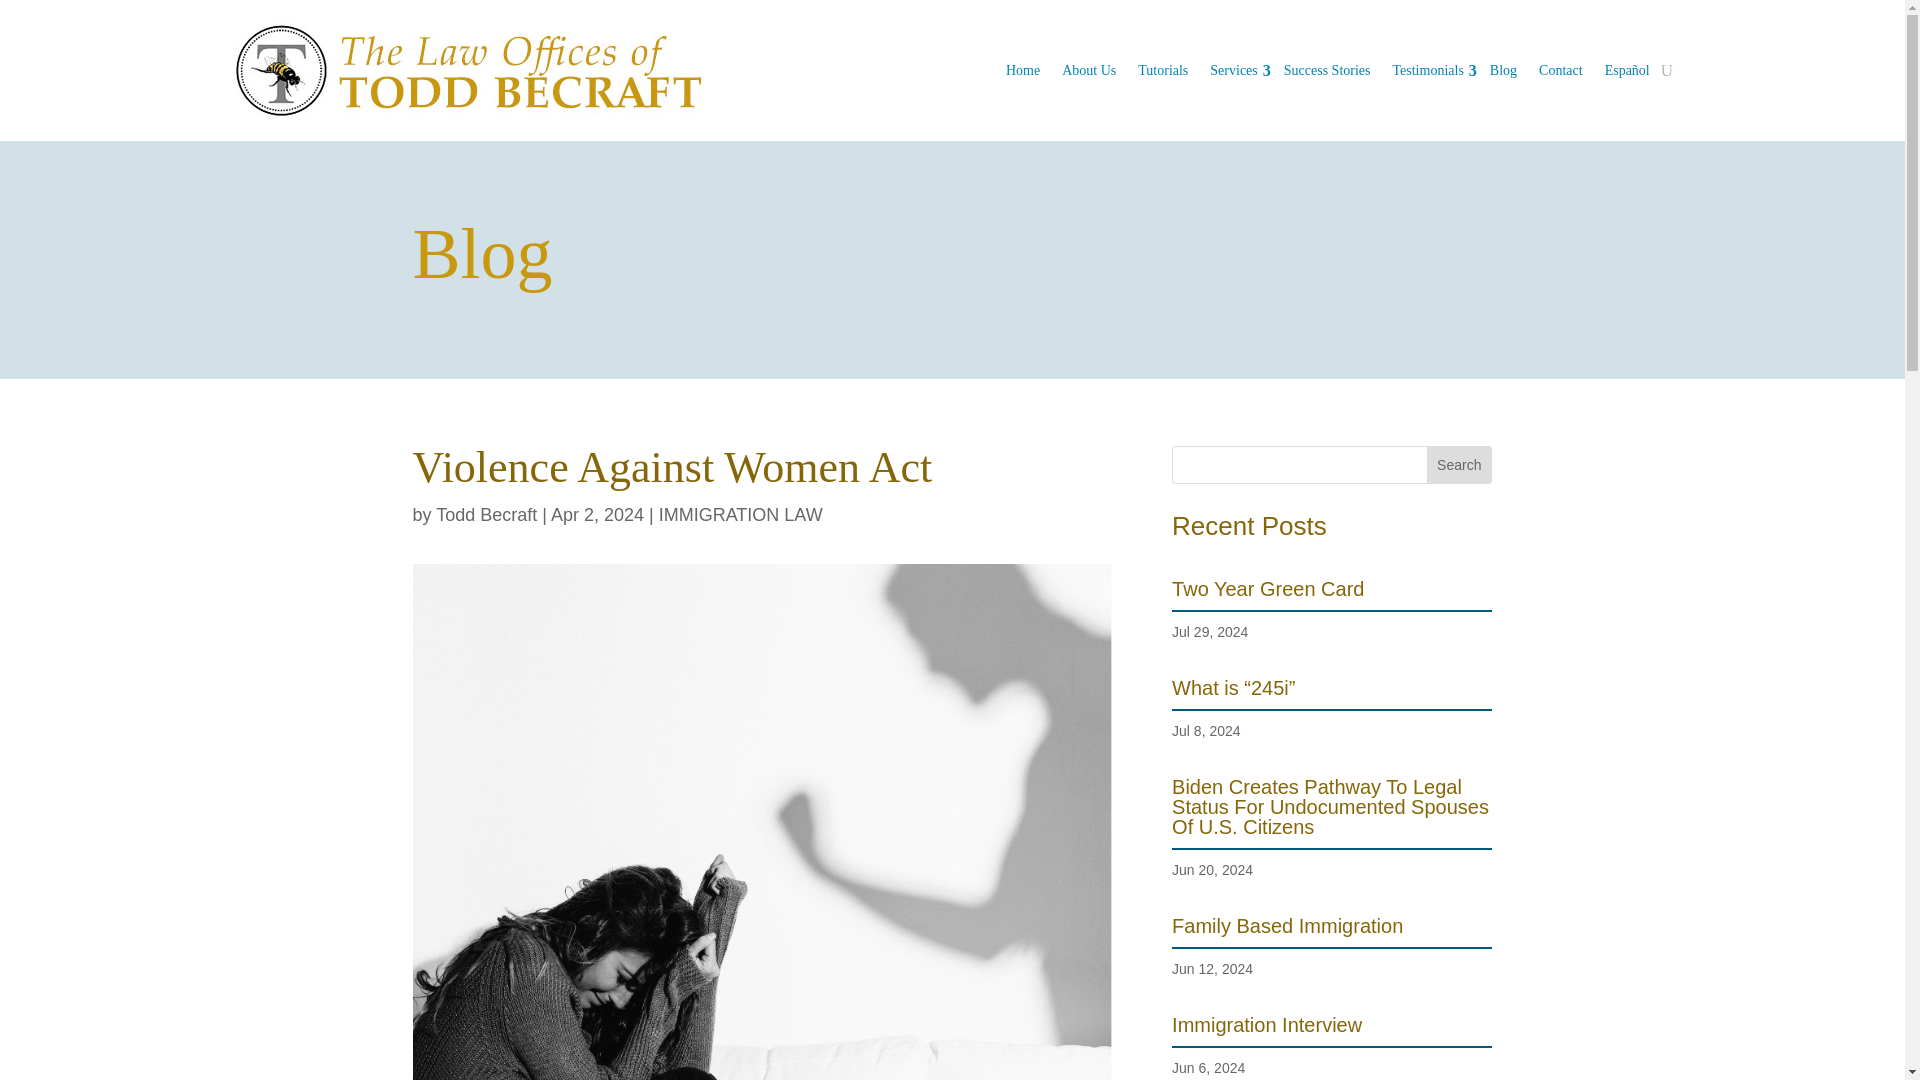 The image size is (1920, 1080). Describe the element at coordinates (740, 514) in the screenshot. I see `IMMIGRATION LAW` at that location.